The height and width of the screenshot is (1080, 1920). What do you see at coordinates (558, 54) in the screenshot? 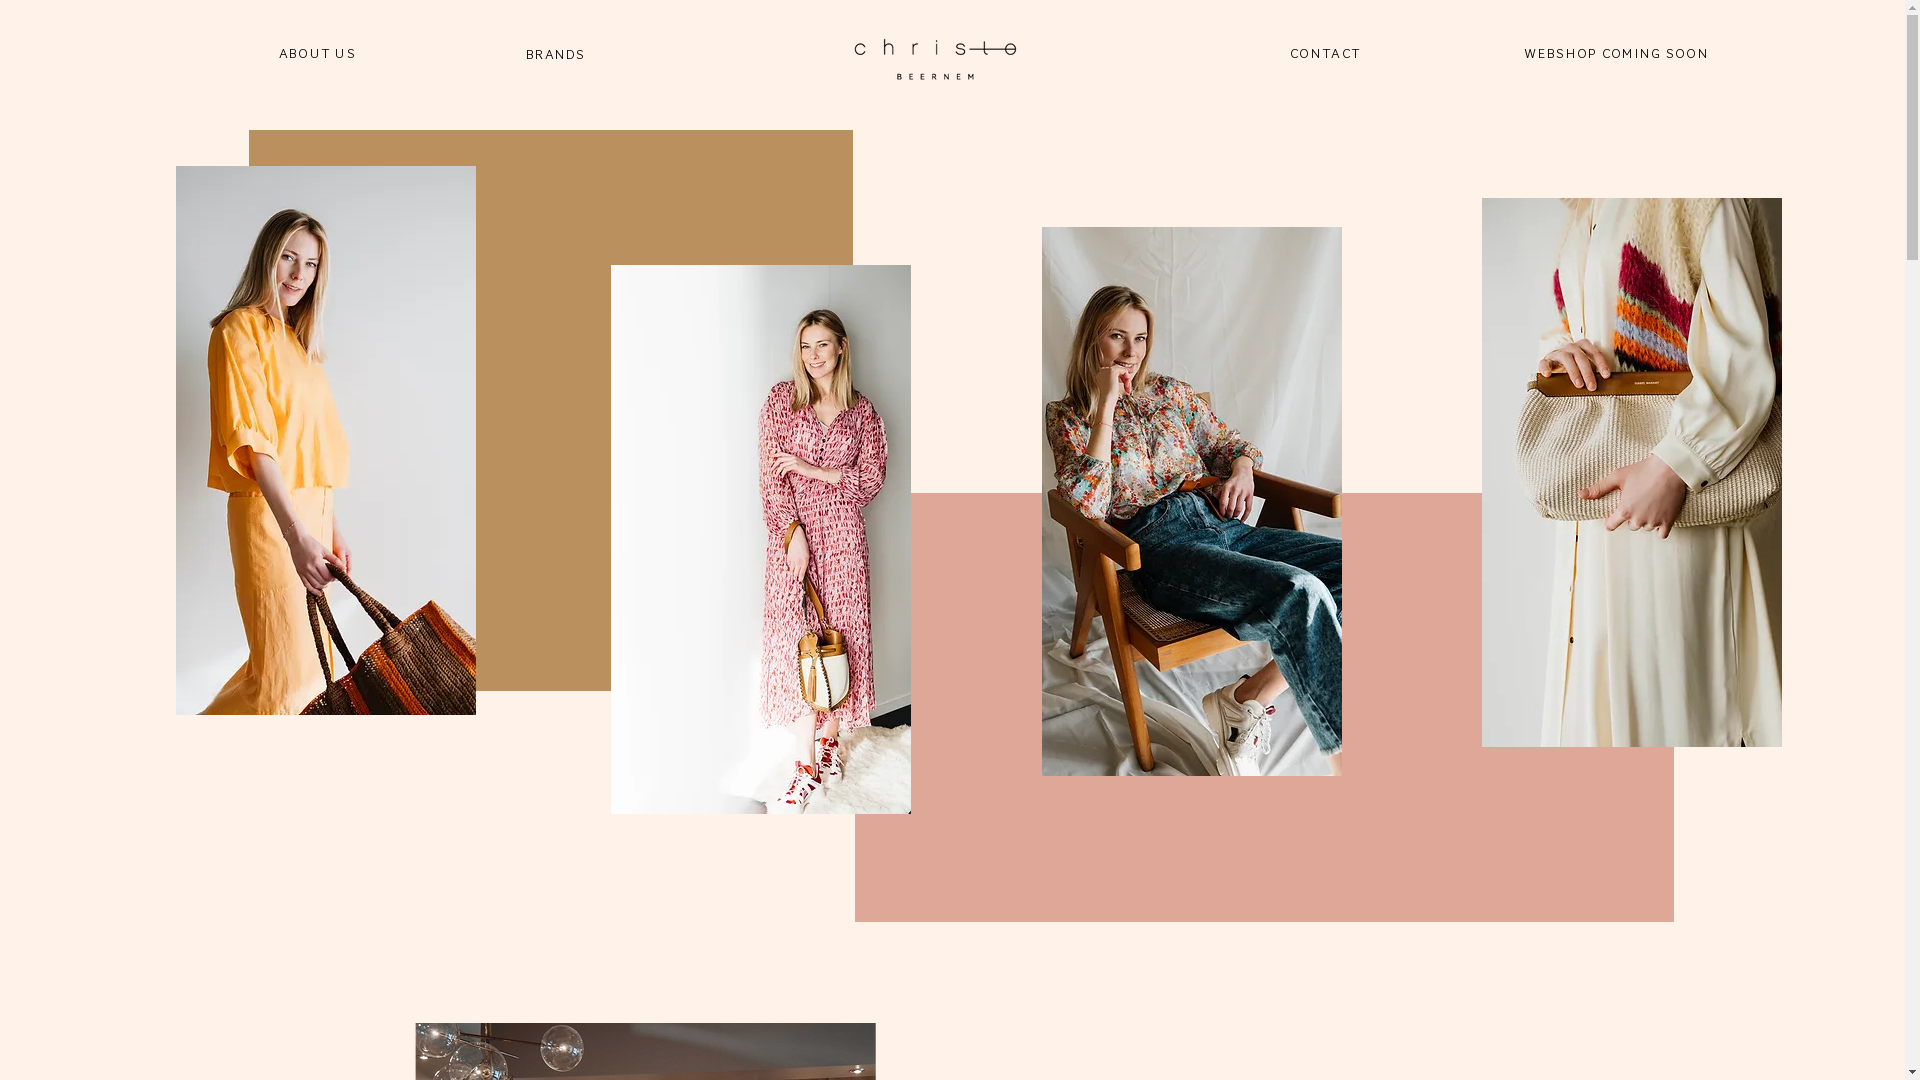
I see `BRANDS` at bounding box center [558, 54].